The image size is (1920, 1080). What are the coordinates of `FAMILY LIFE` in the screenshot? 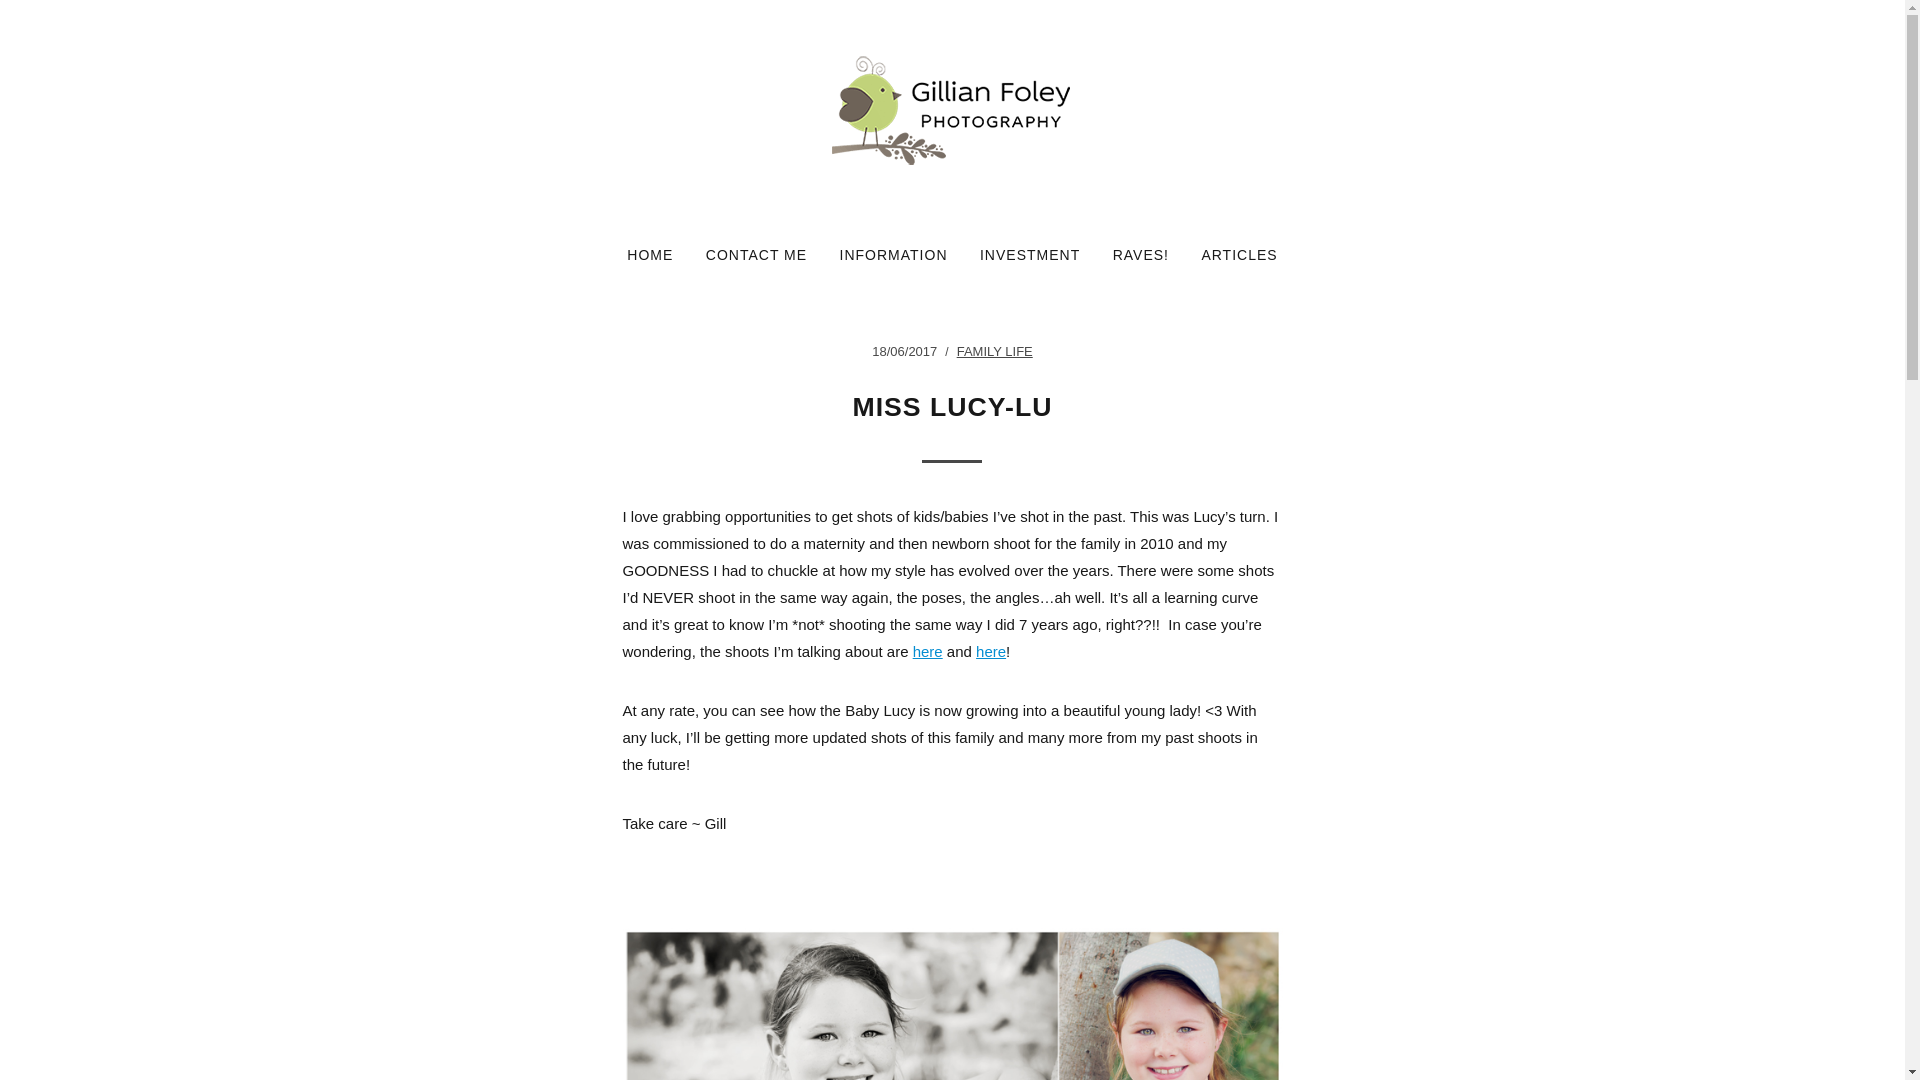 It's located at (994, 351).